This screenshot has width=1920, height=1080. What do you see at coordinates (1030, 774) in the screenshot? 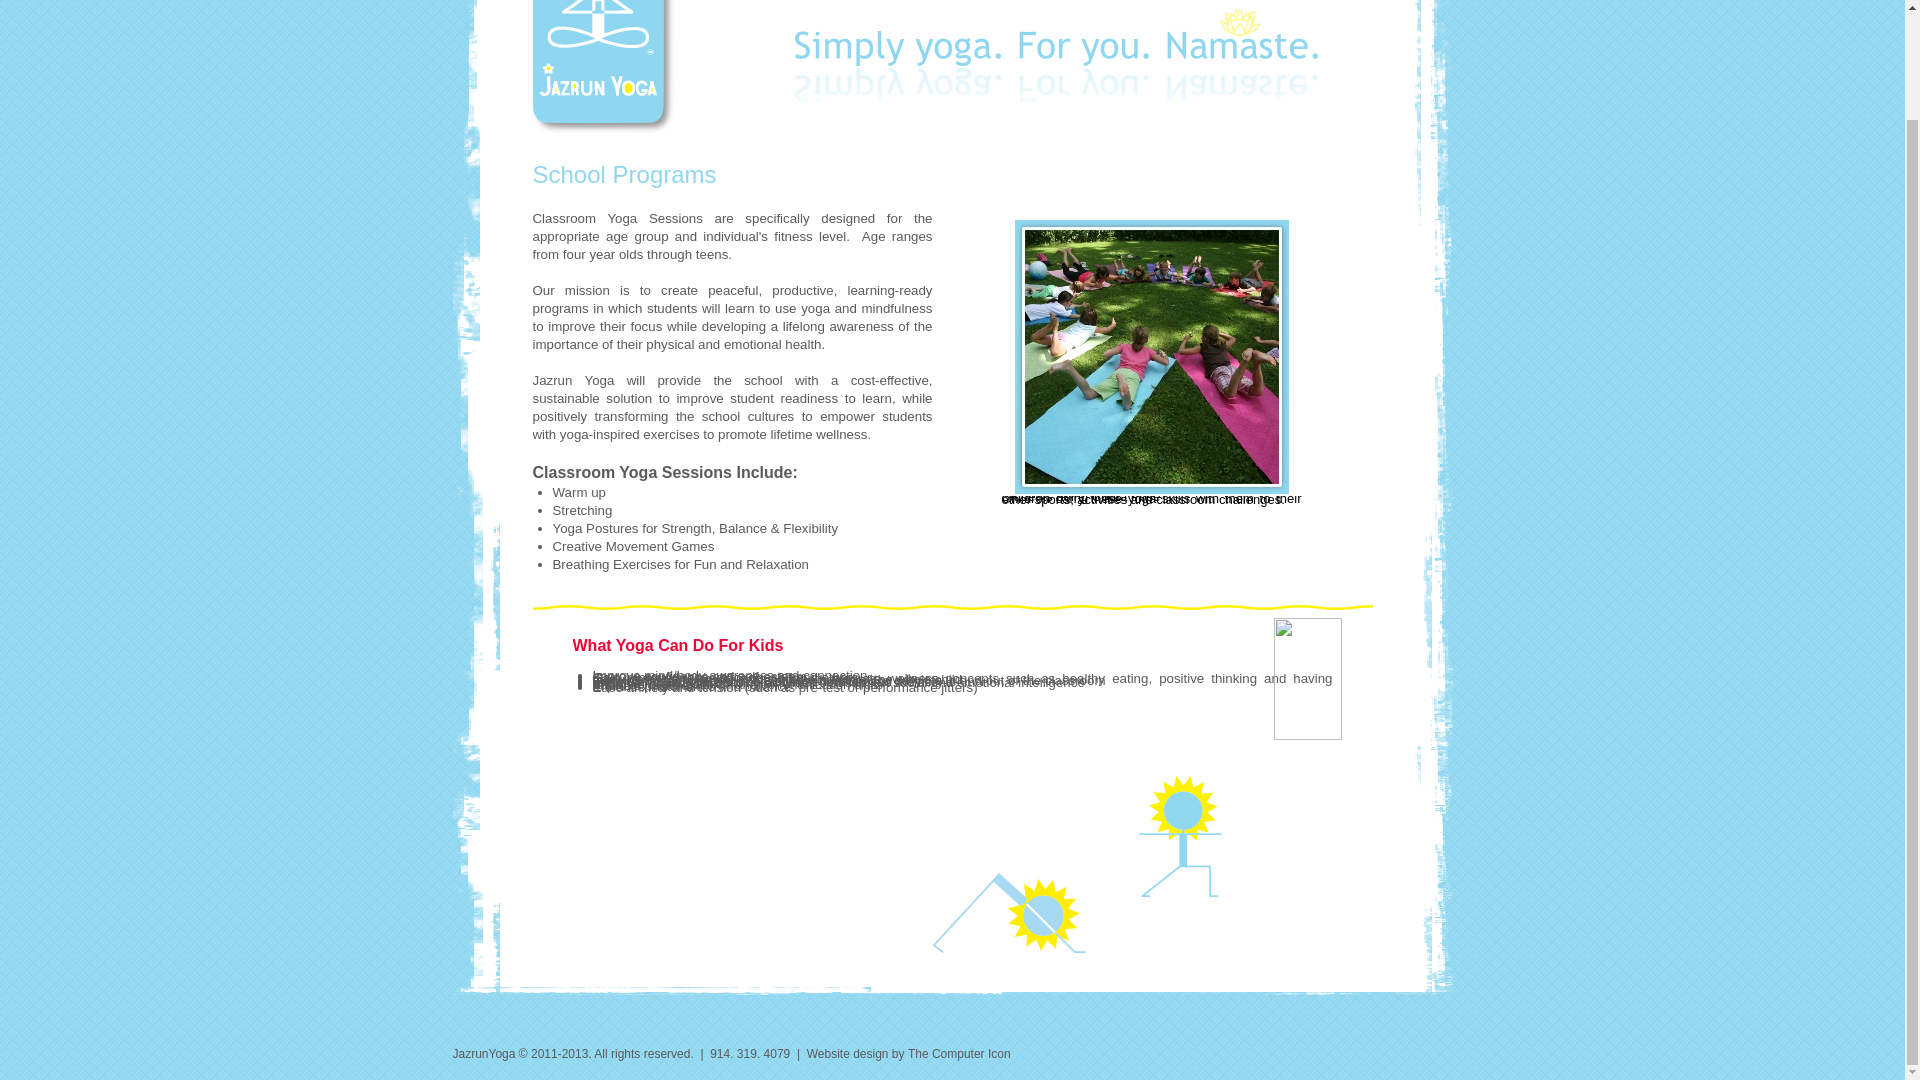
I see `School Programs` at bounding box center [1030, 774].